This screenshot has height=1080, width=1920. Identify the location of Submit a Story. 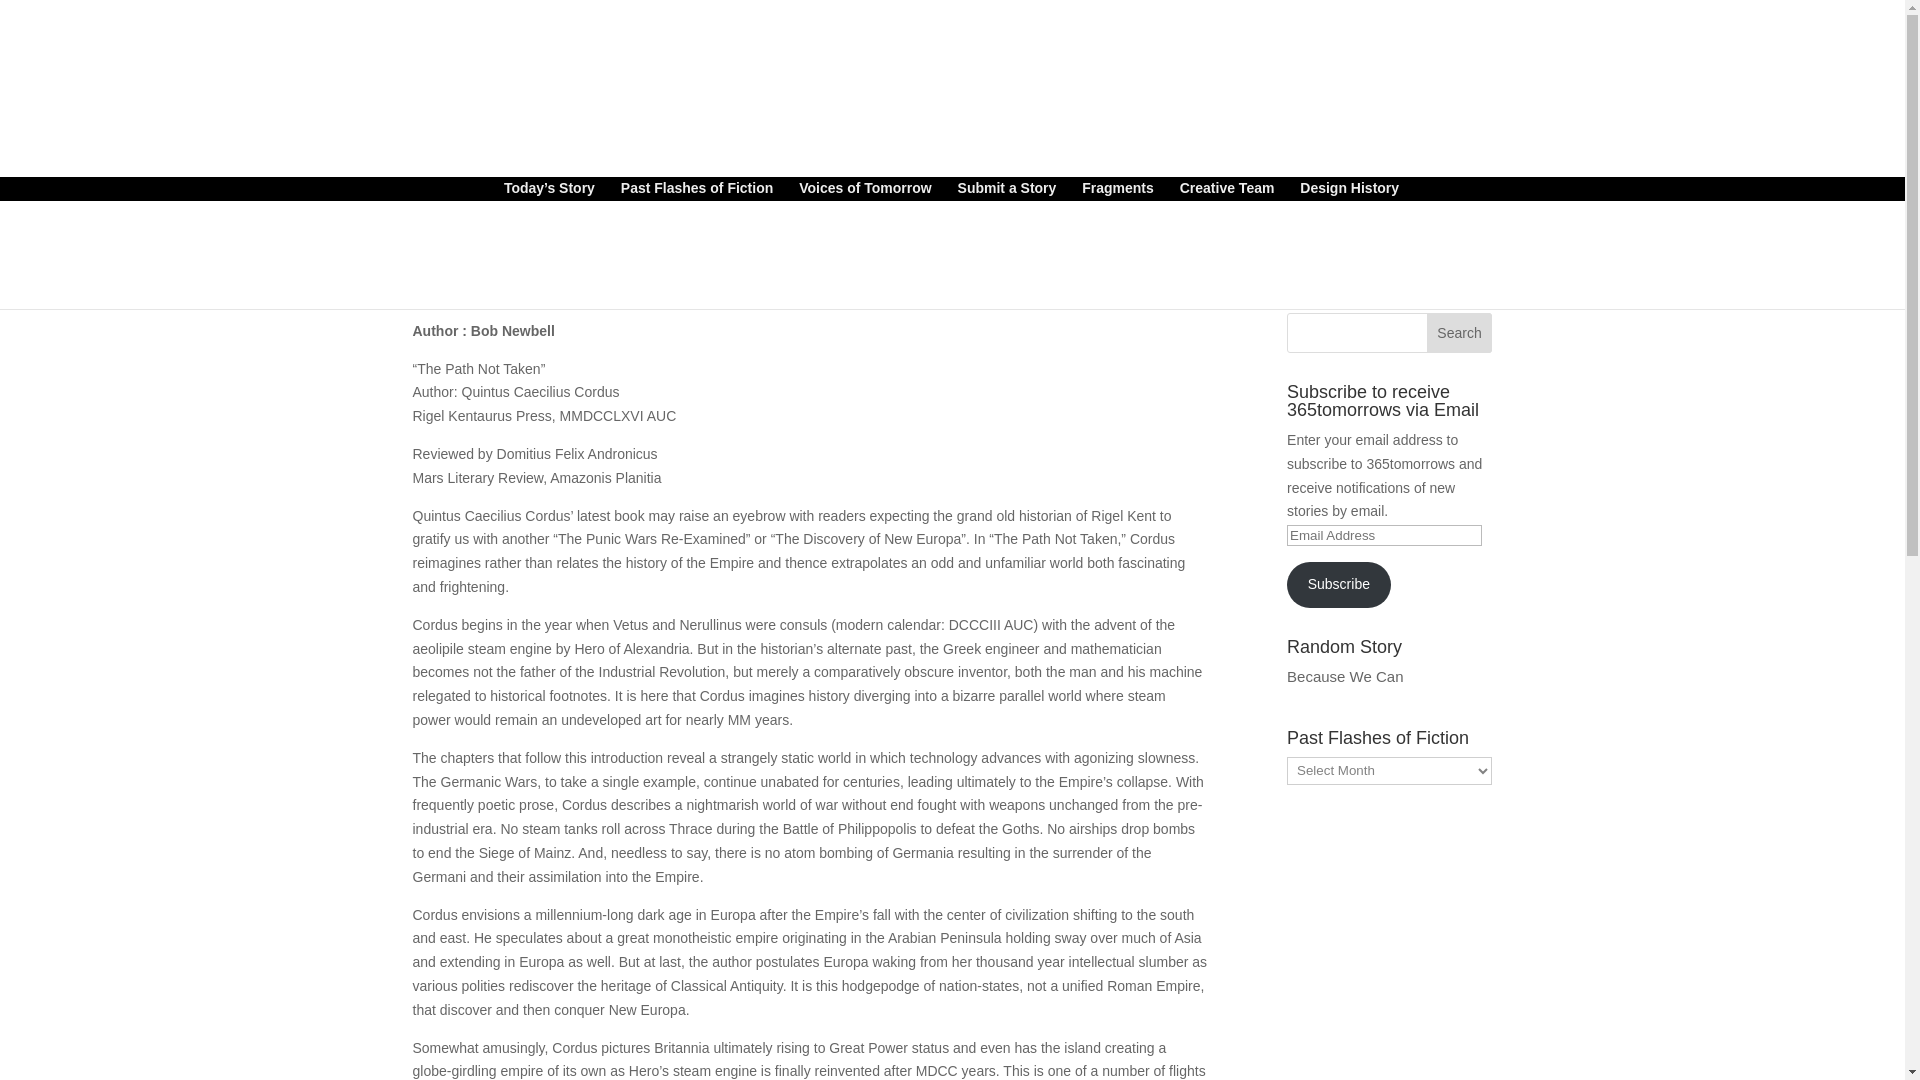
(1008, 190).